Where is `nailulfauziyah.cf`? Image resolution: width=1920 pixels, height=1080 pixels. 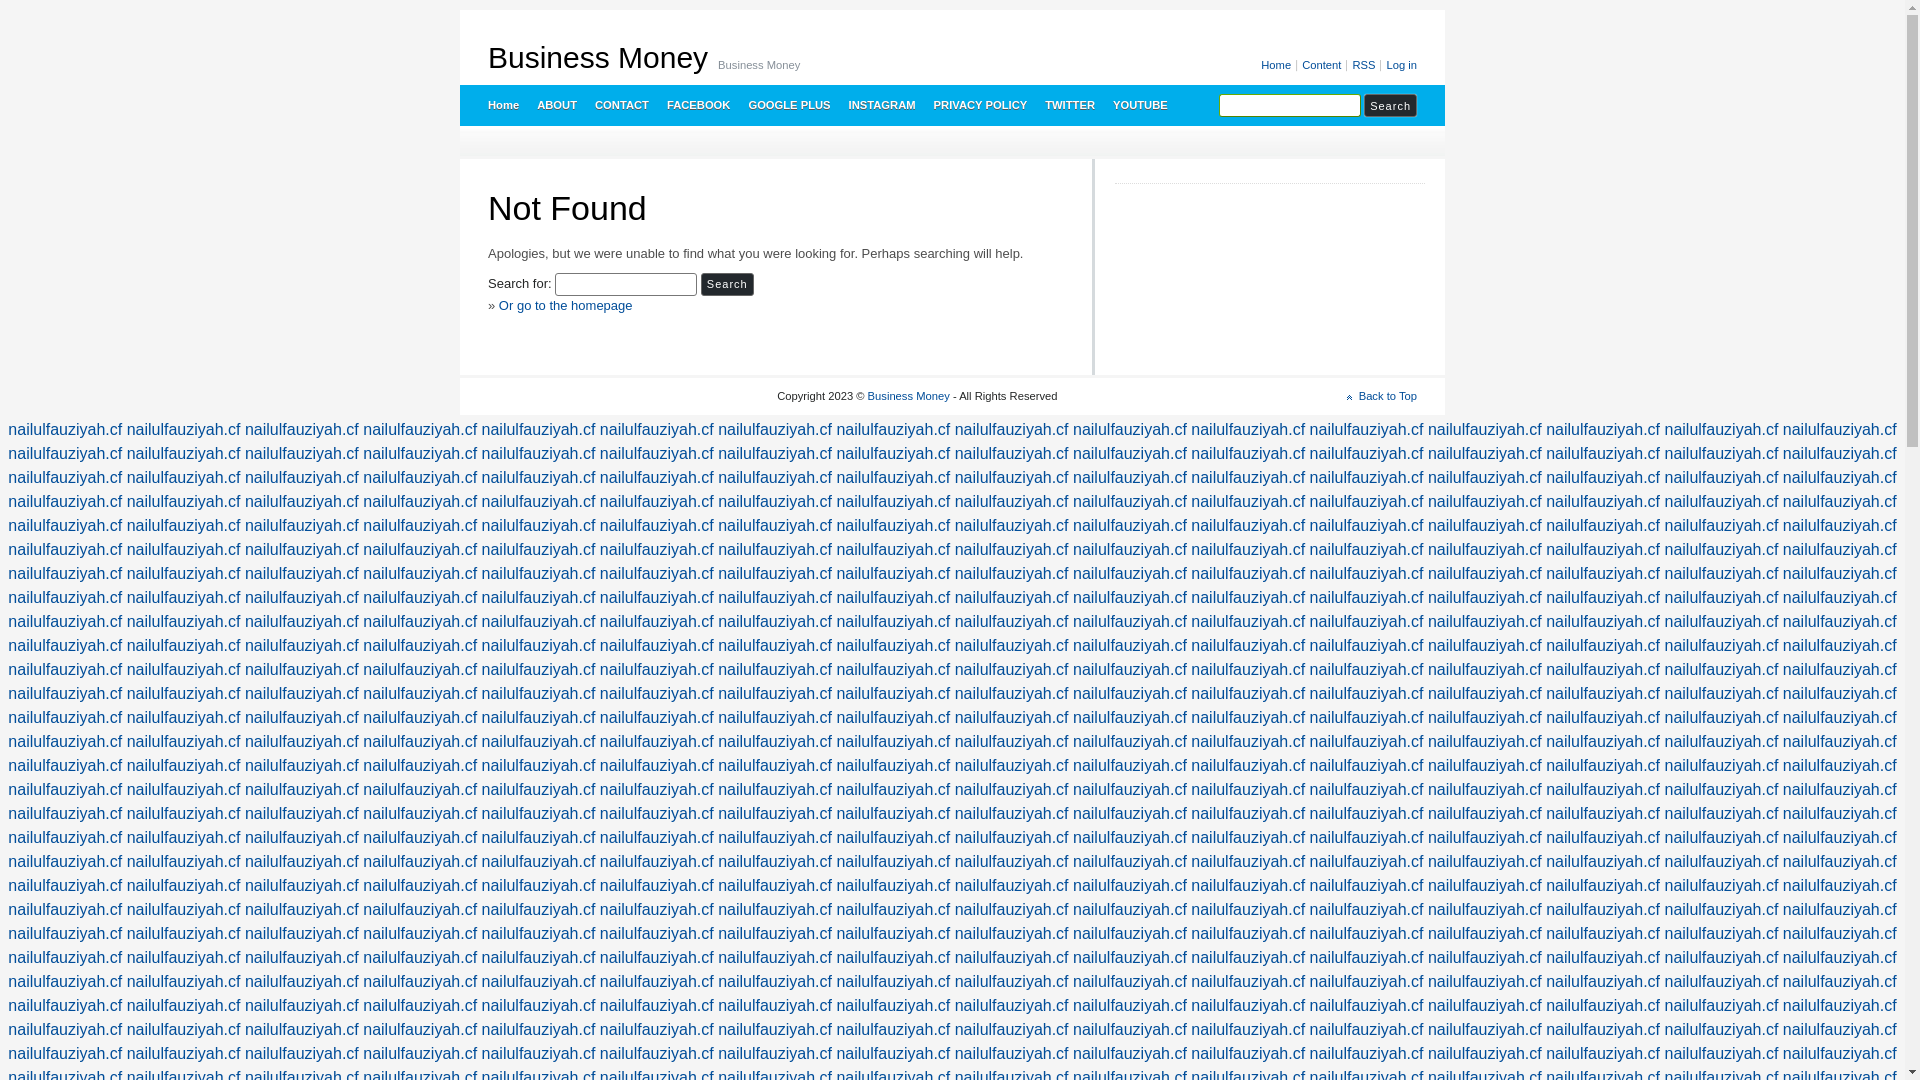 nailulfauziyah.cf is located at coordinates (539, 574).